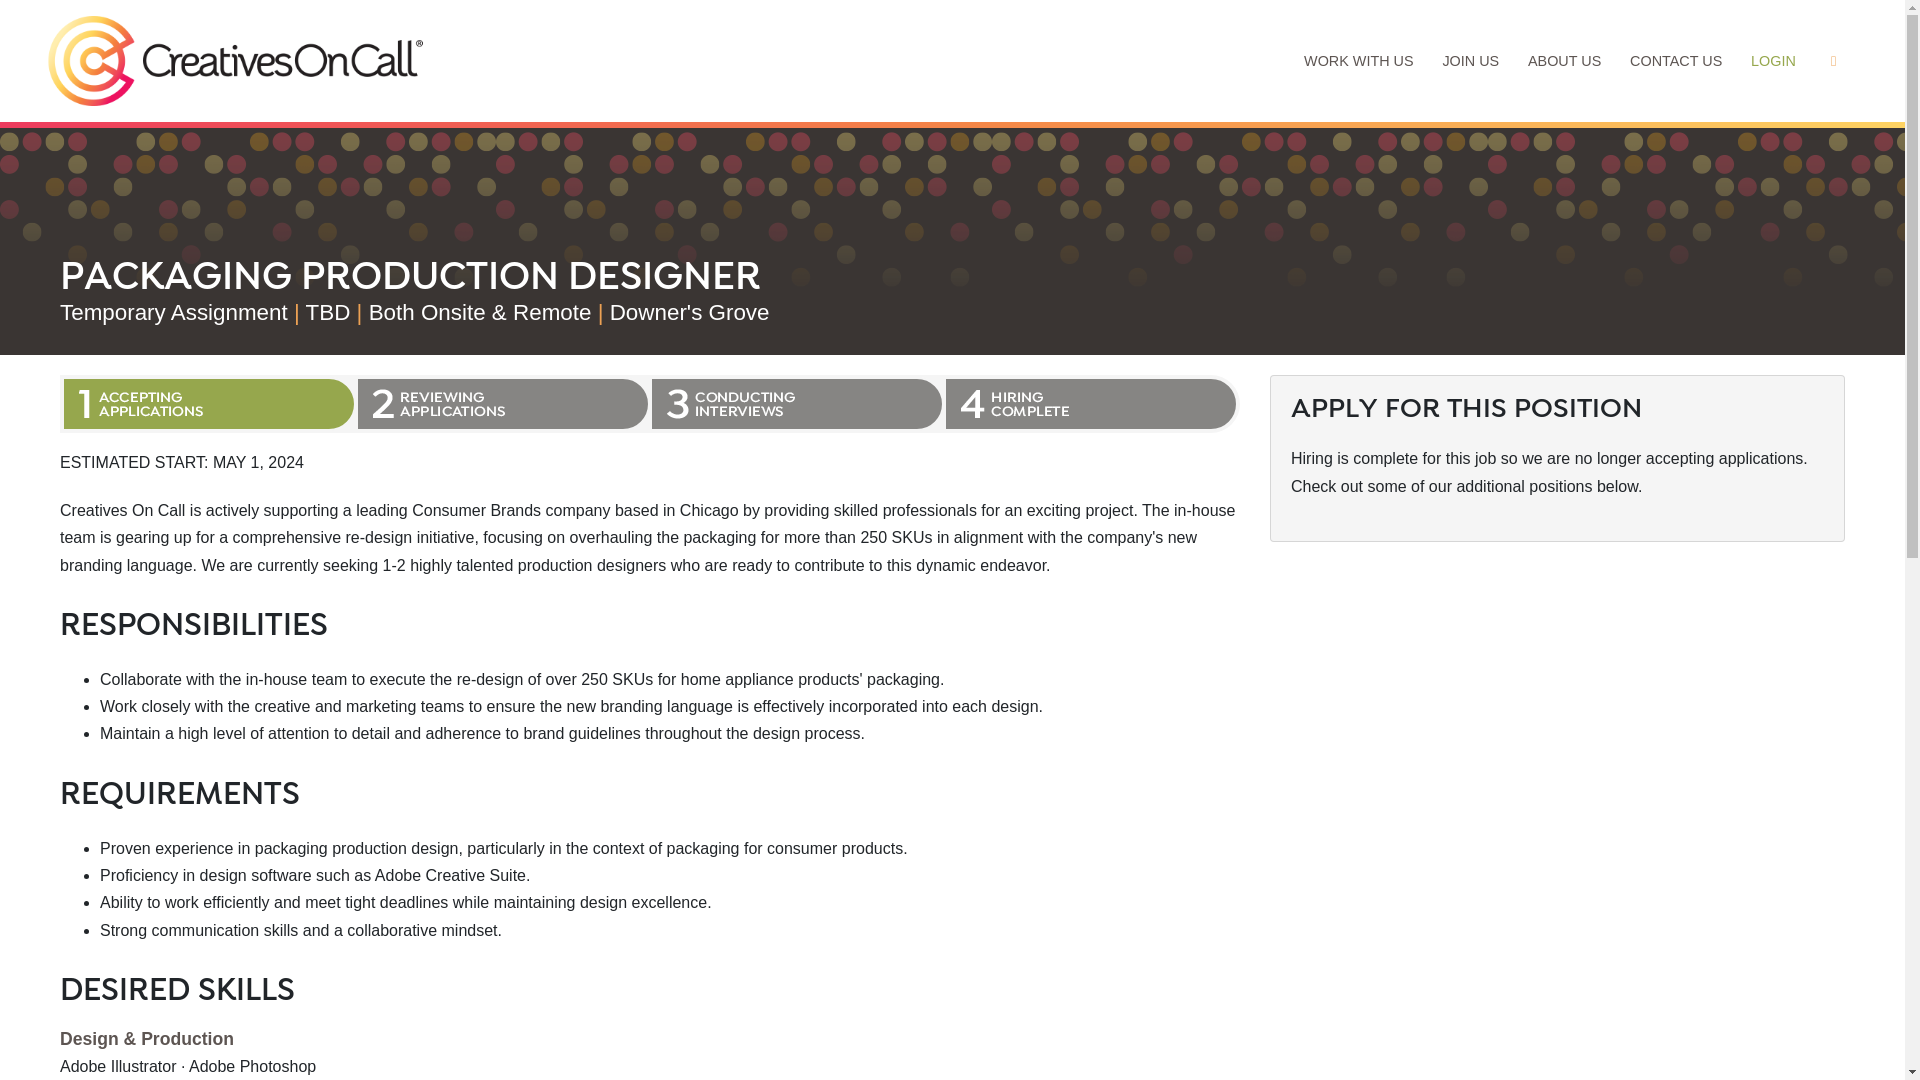  I want to click on WORK WITH US, so click(1359, 61).